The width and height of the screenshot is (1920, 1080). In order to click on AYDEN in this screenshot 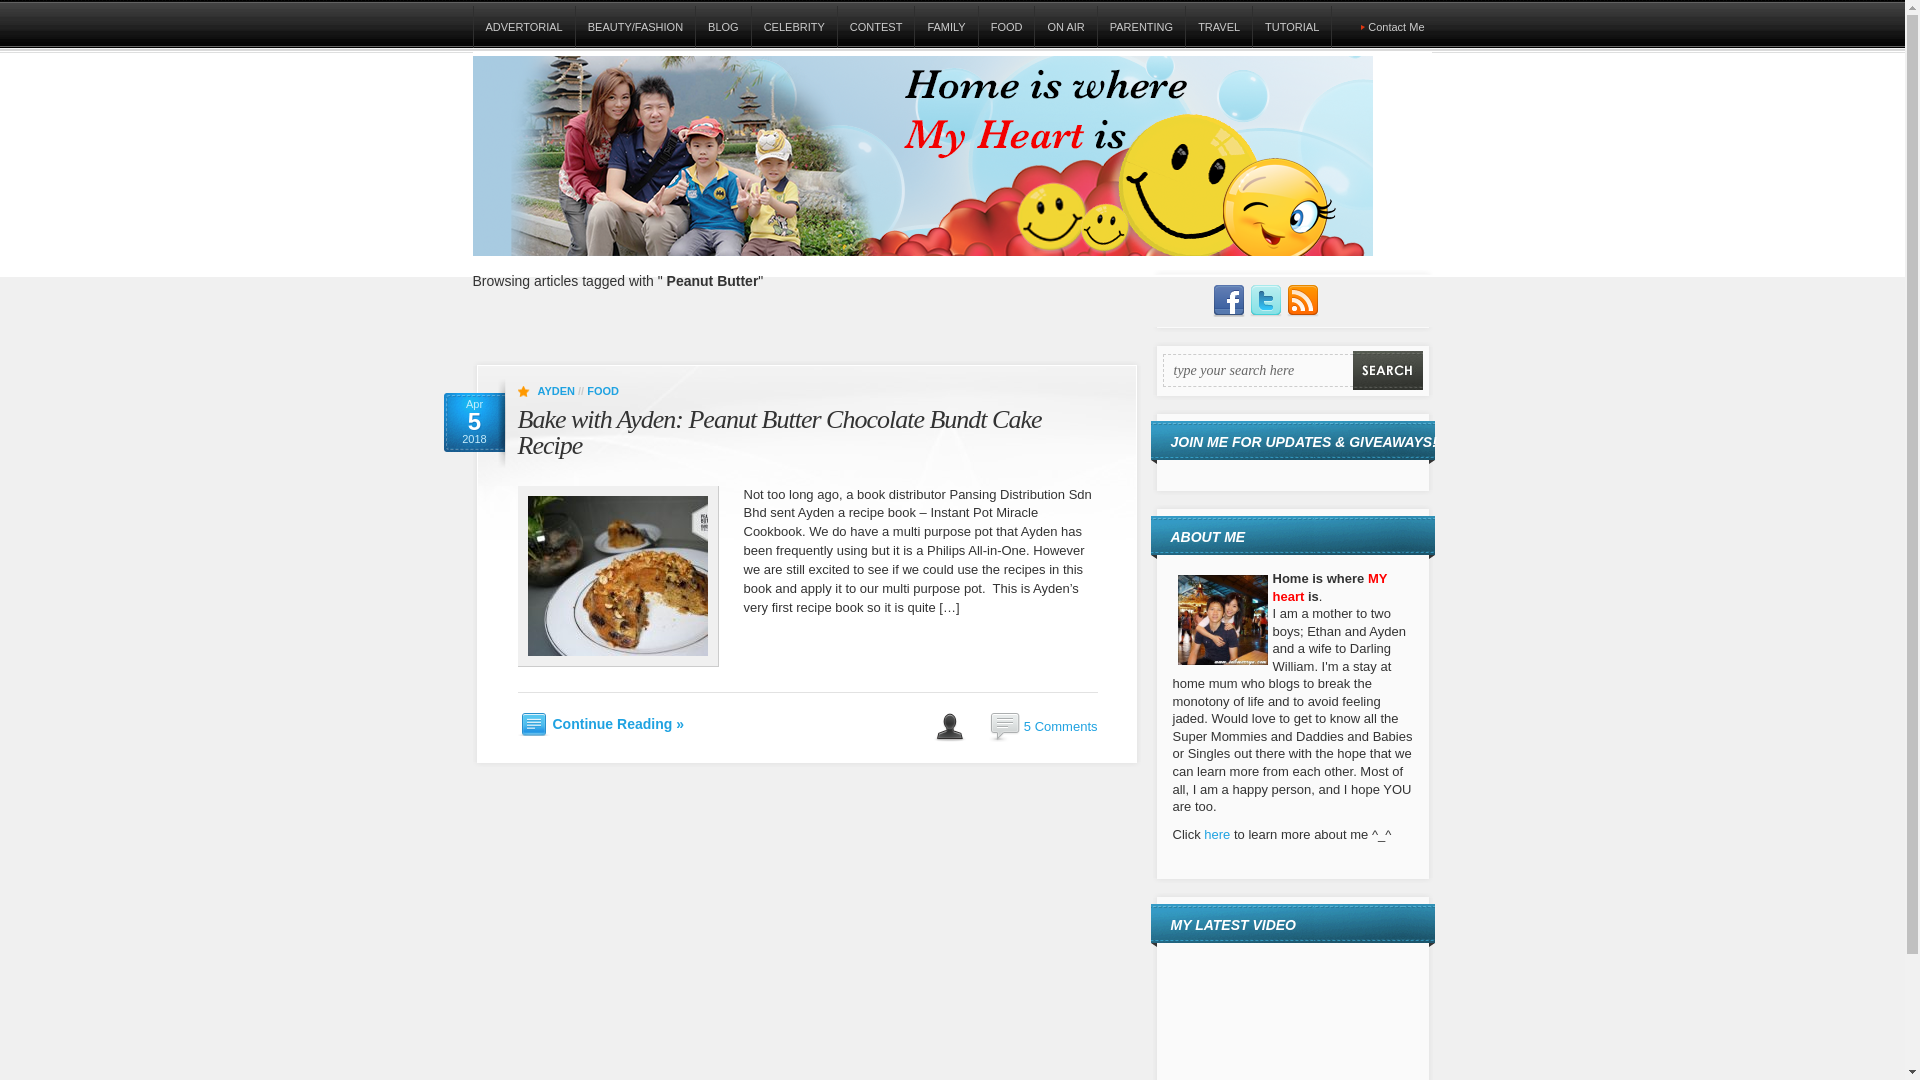, I will do `click(556, 390)`.